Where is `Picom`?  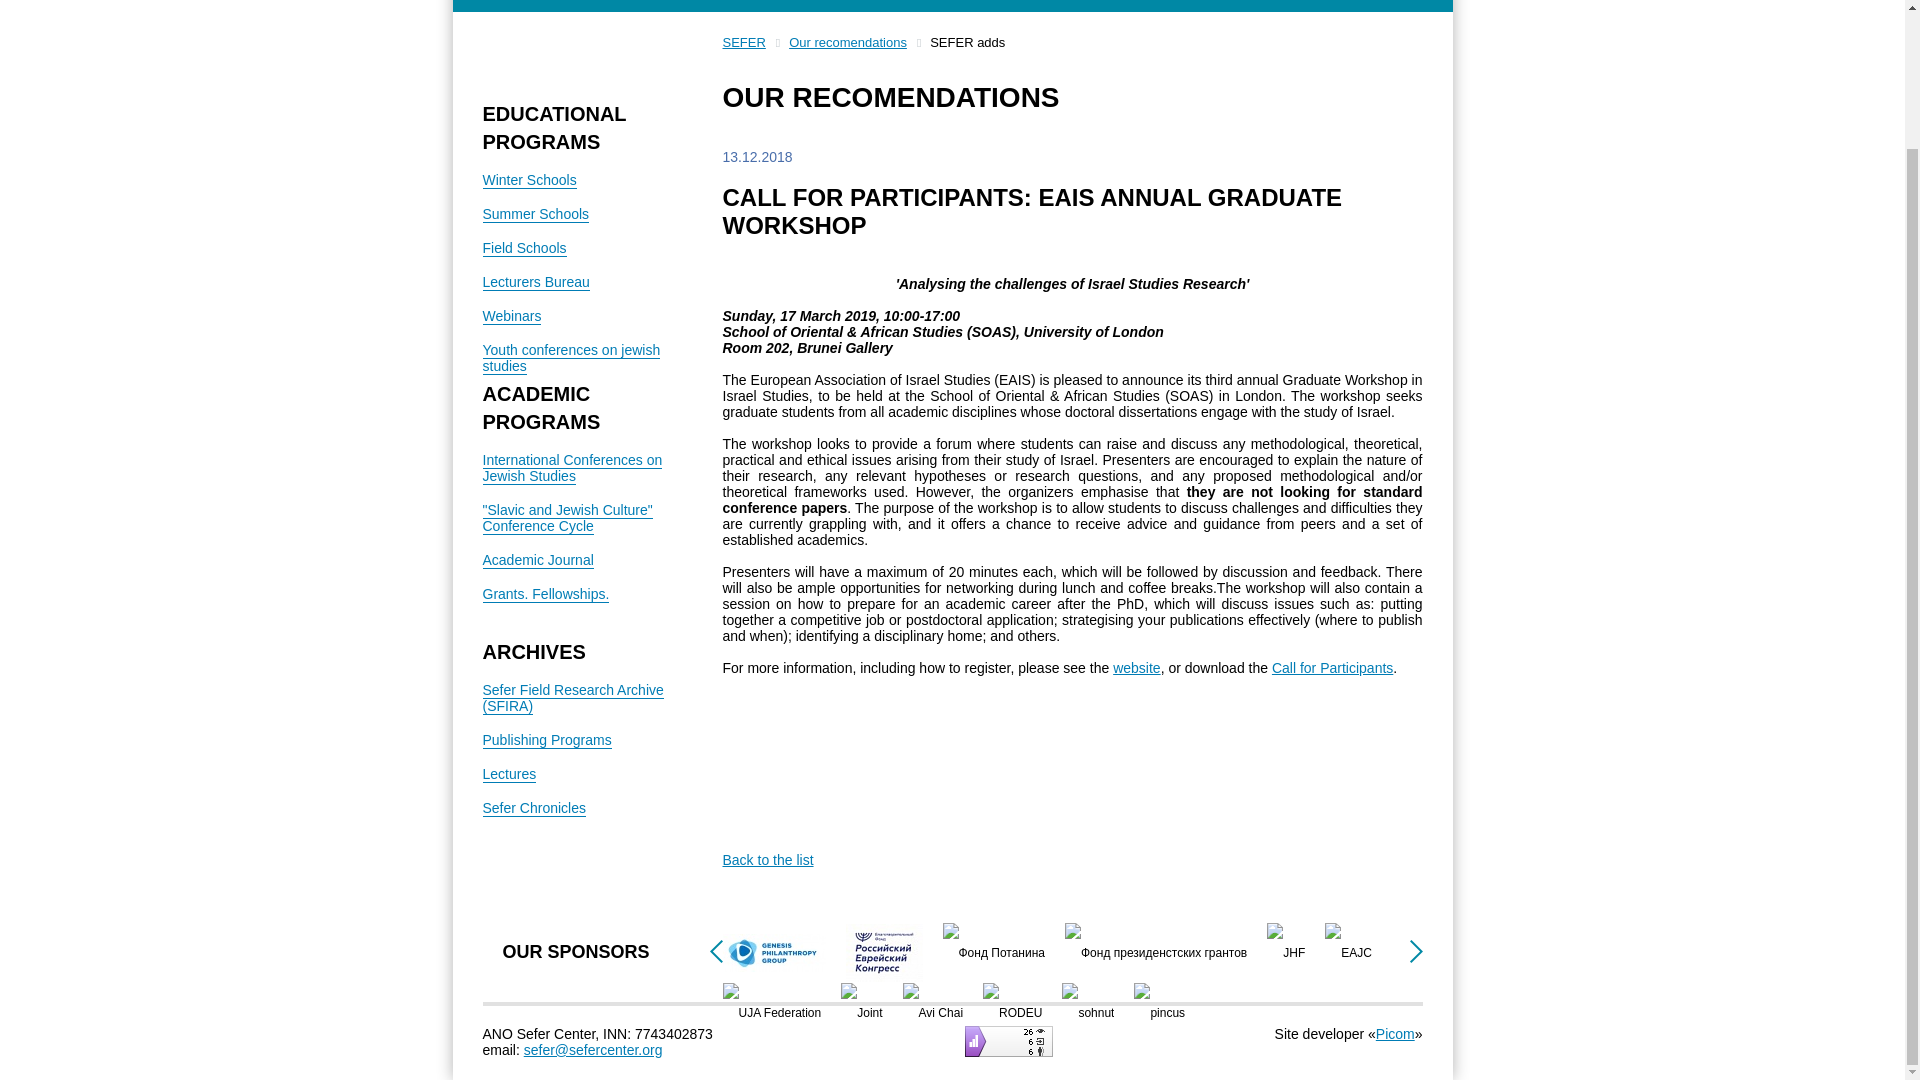
Picom is located at coordinates (1396, 1034).